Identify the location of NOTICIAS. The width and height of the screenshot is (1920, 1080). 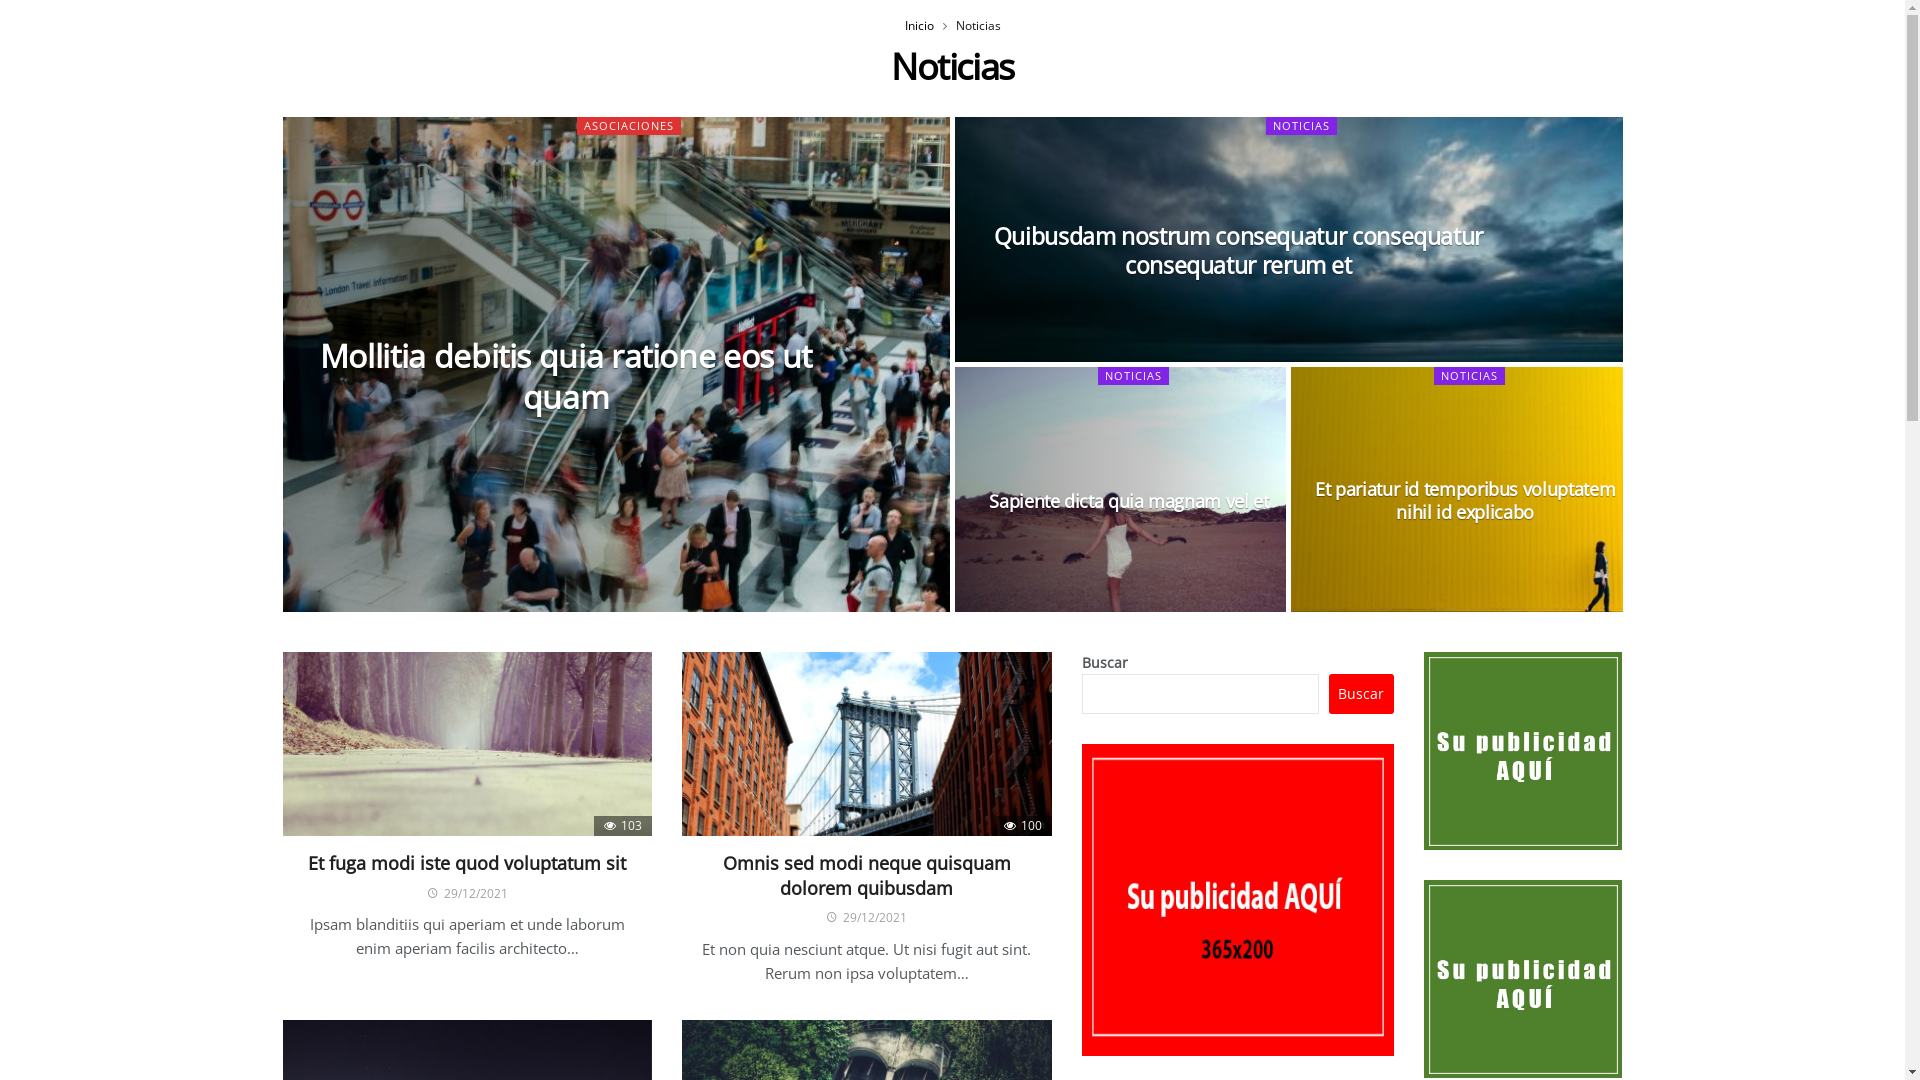
(1470, 376).